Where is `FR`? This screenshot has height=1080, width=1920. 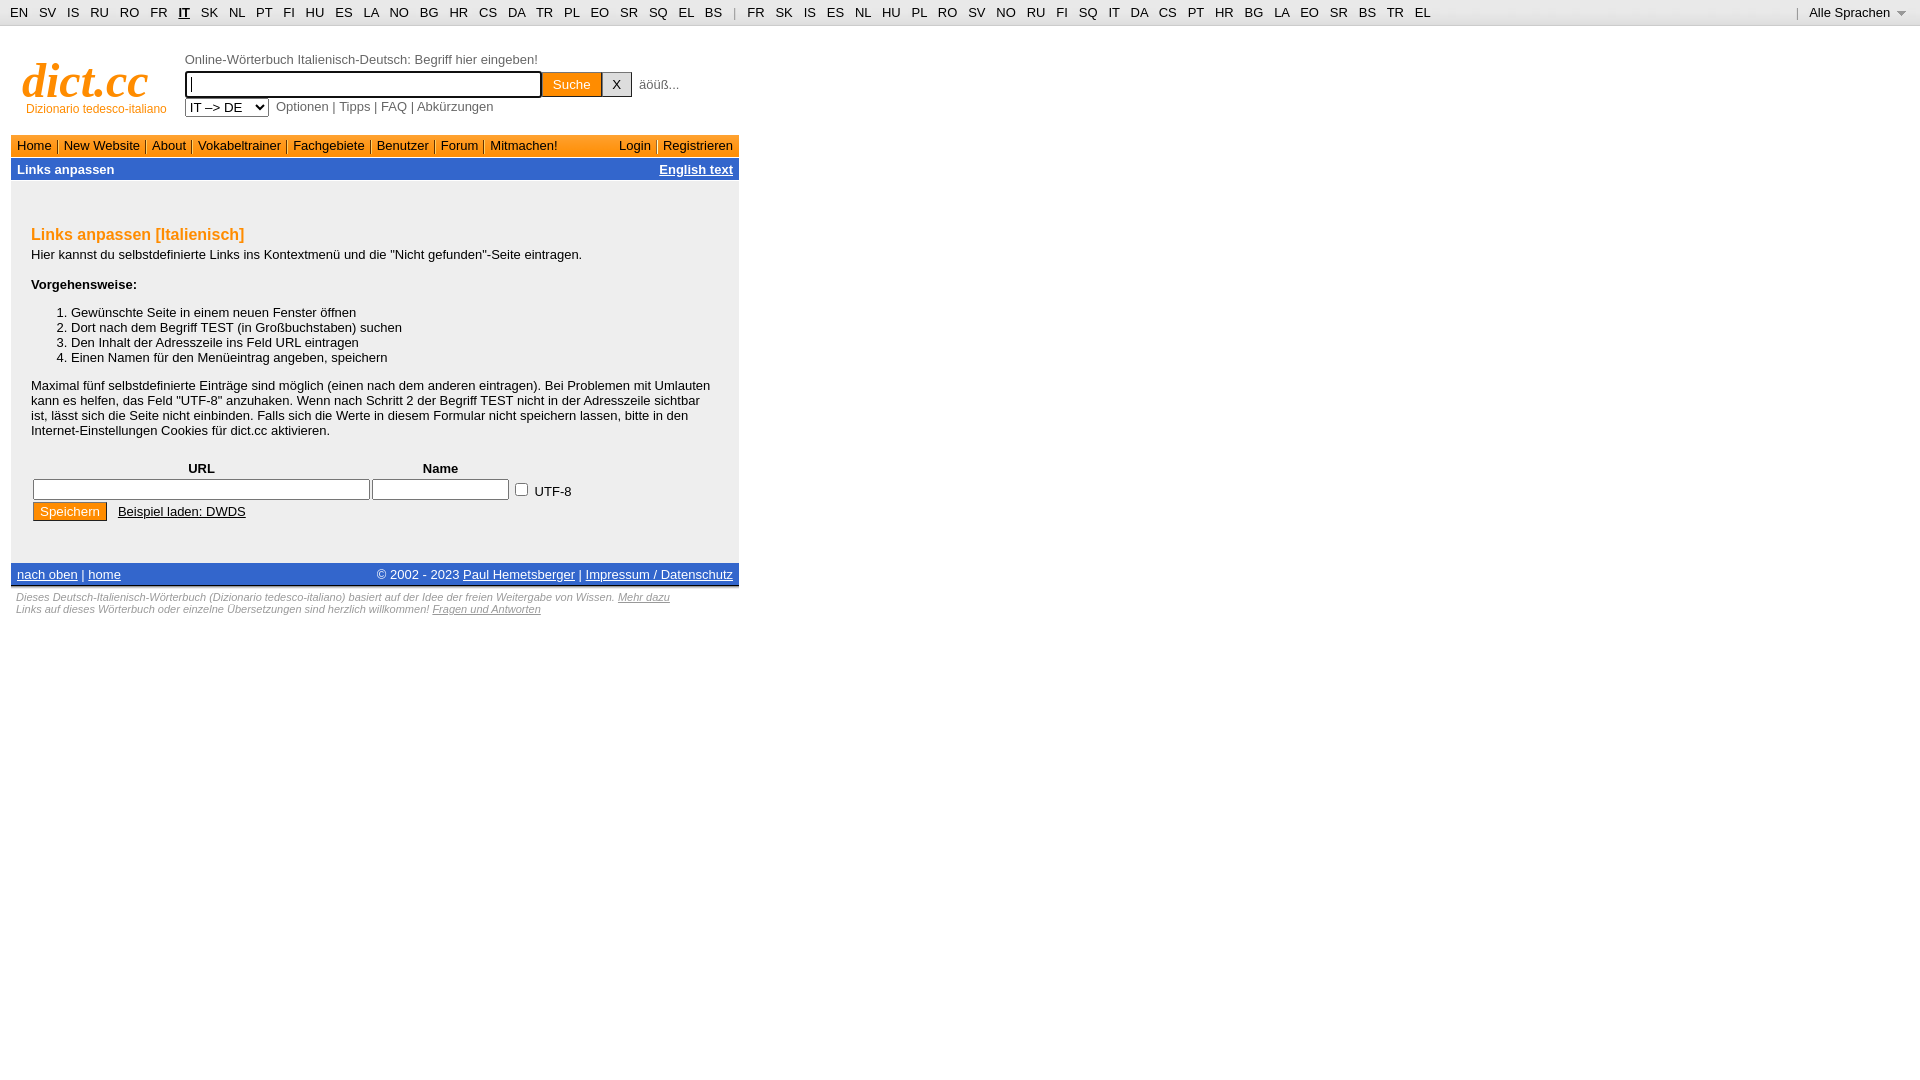 FR is located at coordinates (158, 12).